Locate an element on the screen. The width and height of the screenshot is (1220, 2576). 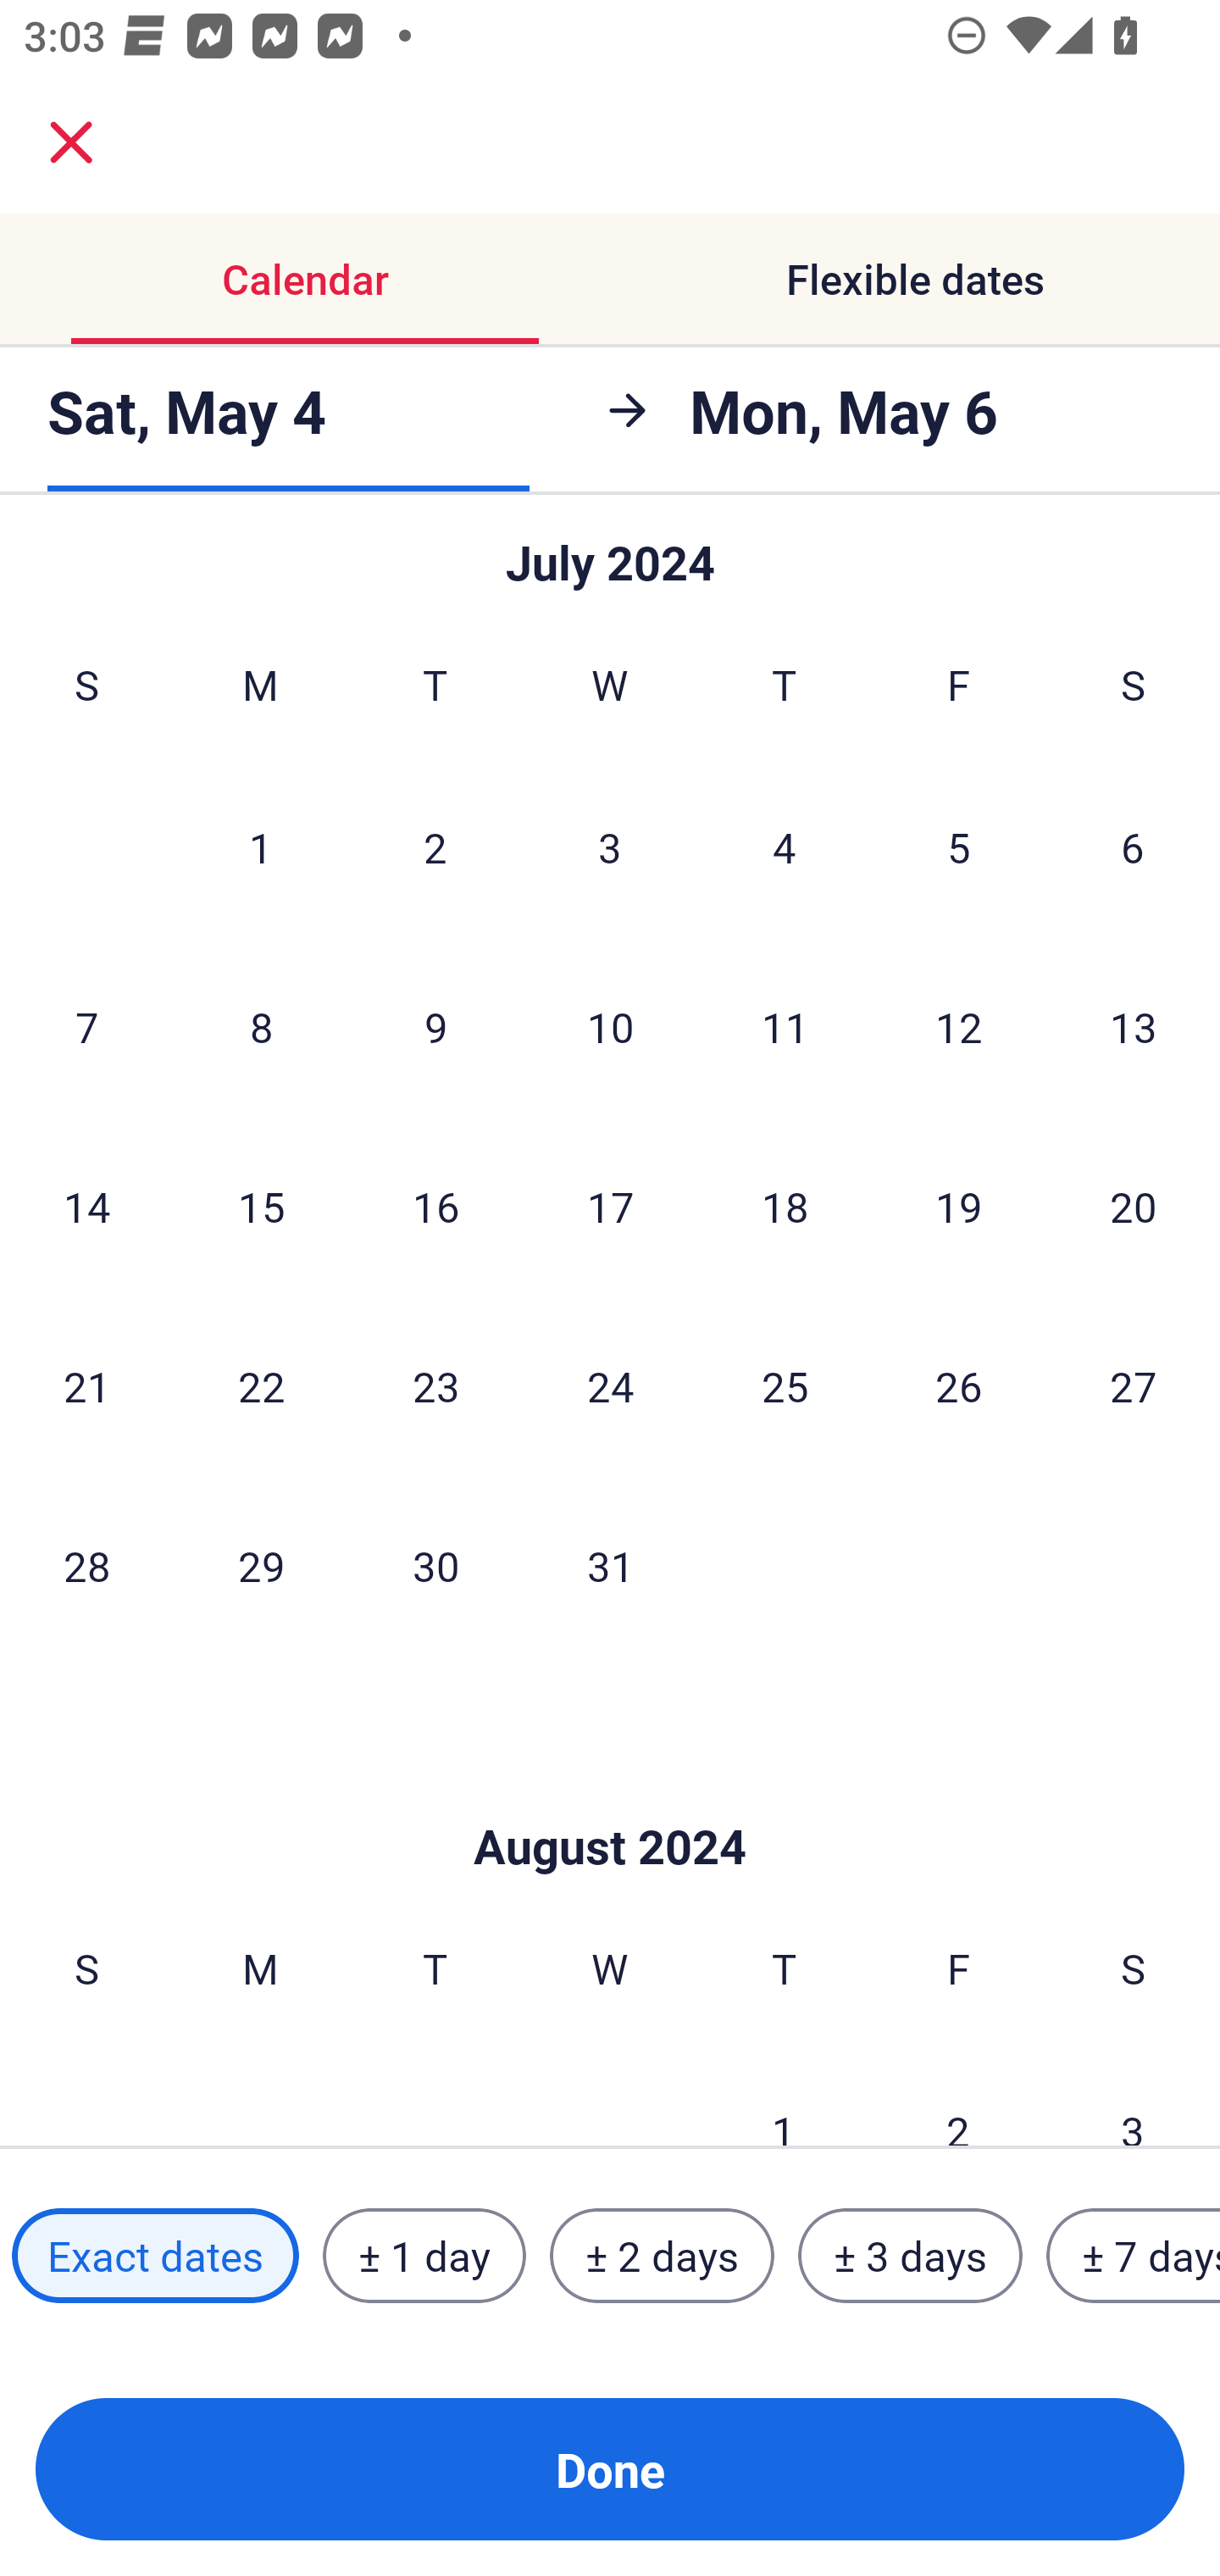
28 Sunday, July 28, 2024 is located at coordinates (86, 1564).